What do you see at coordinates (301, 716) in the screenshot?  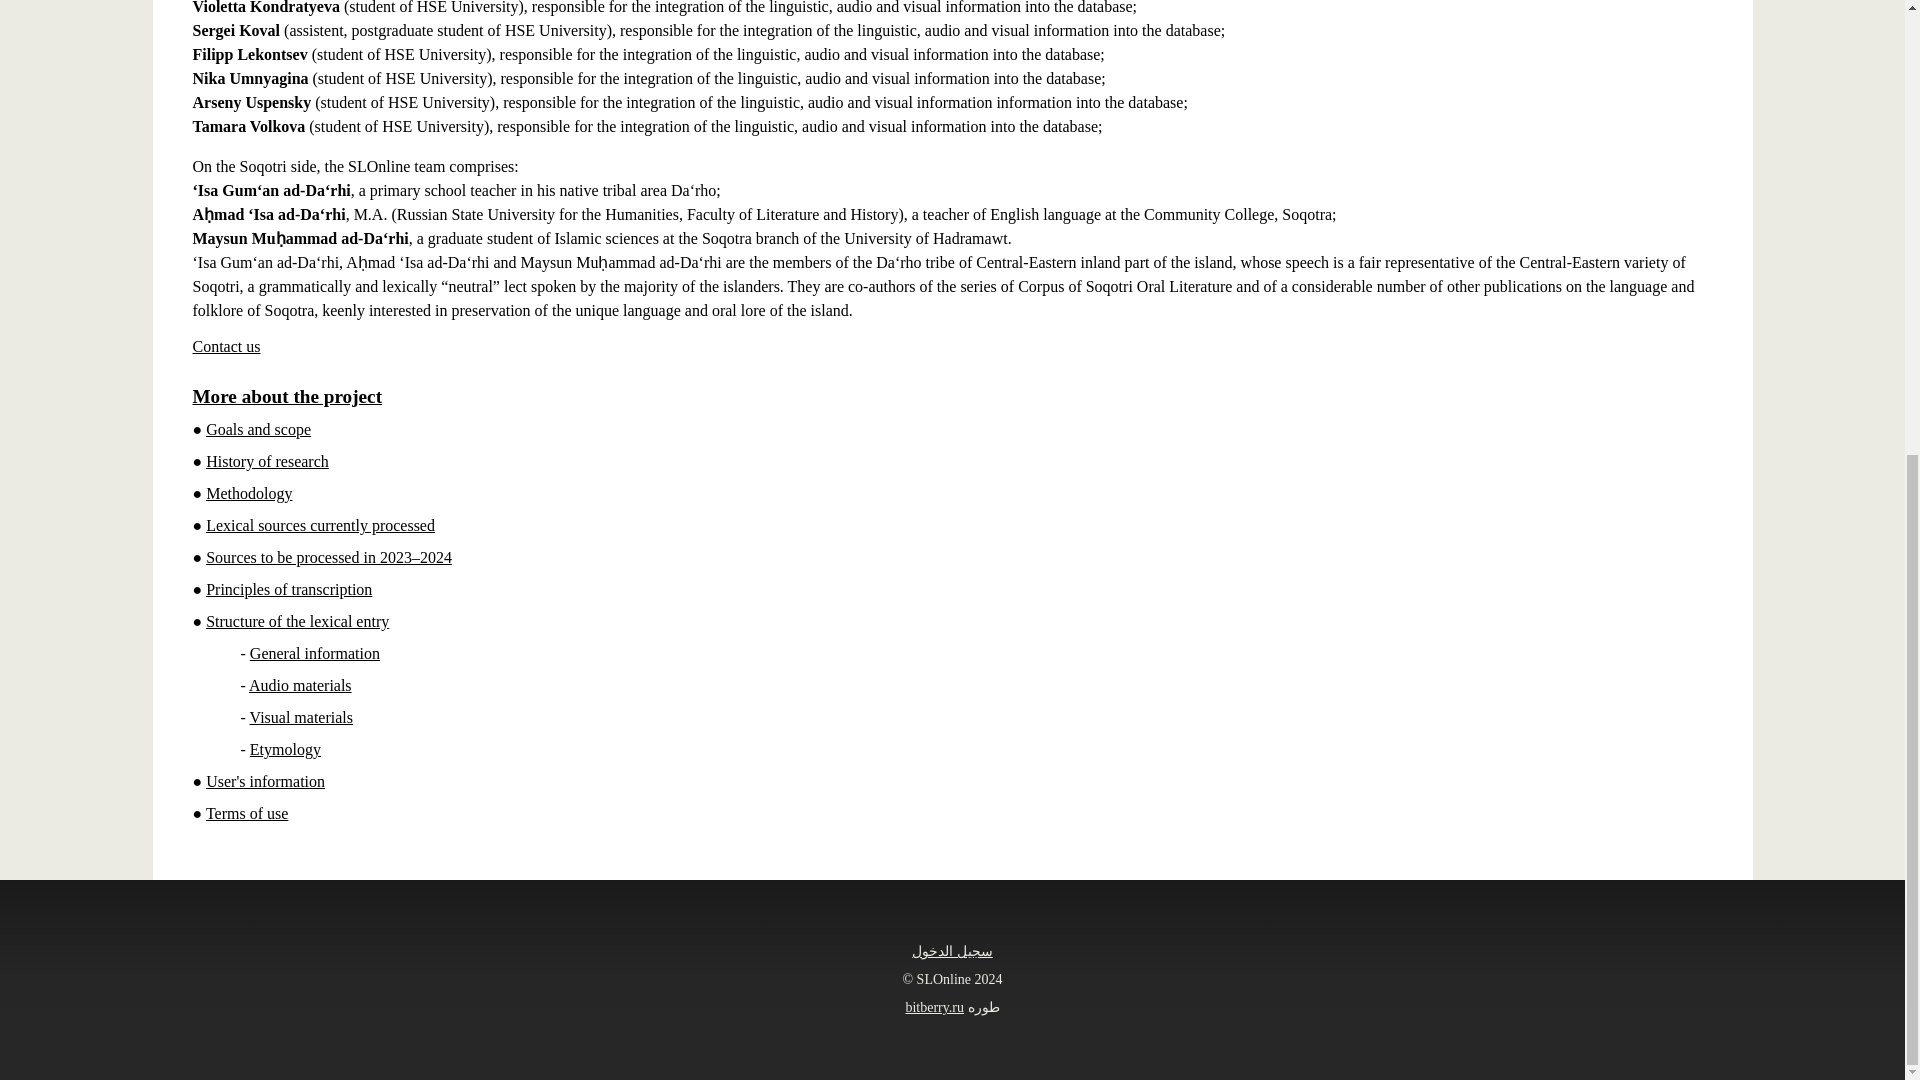 I see `Visual materials` at bounding box center [301, 716].